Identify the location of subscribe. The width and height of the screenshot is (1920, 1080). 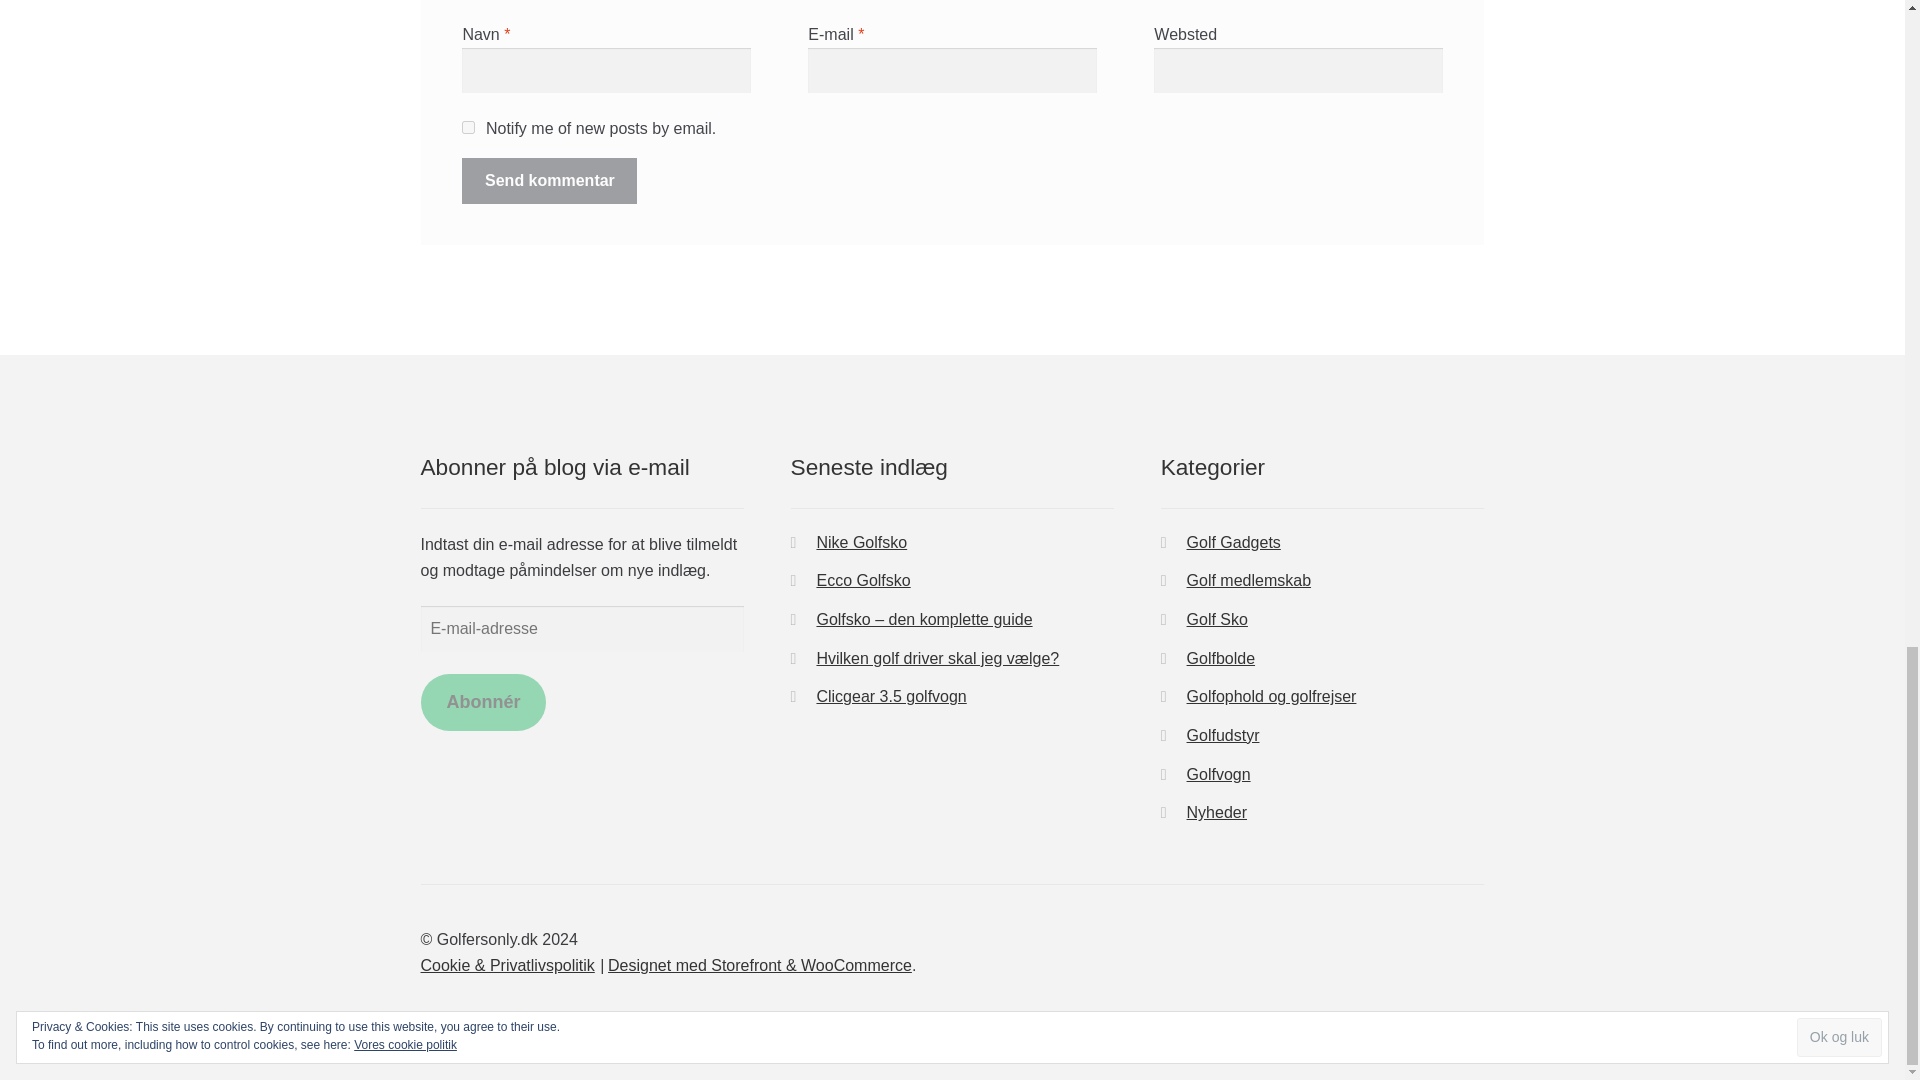
(468, 126).